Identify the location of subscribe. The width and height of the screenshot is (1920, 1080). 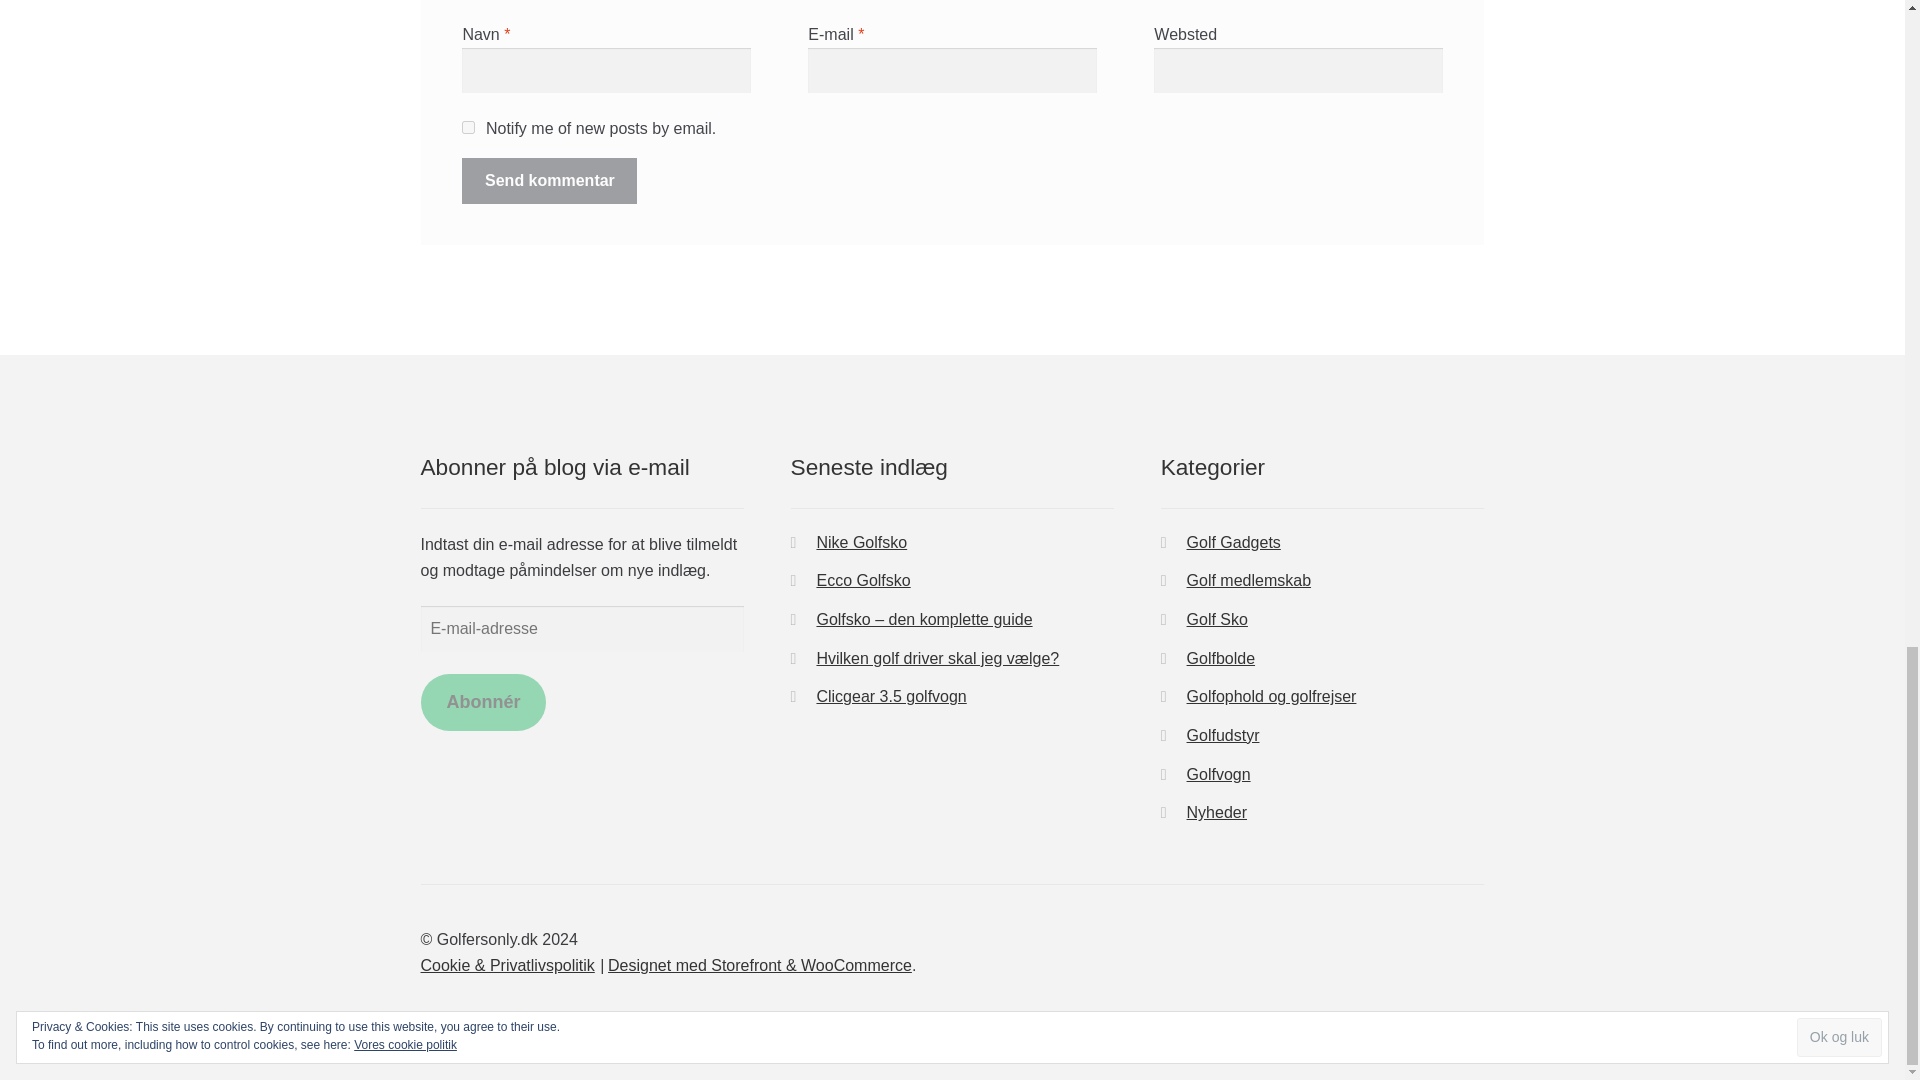
(468, 126).